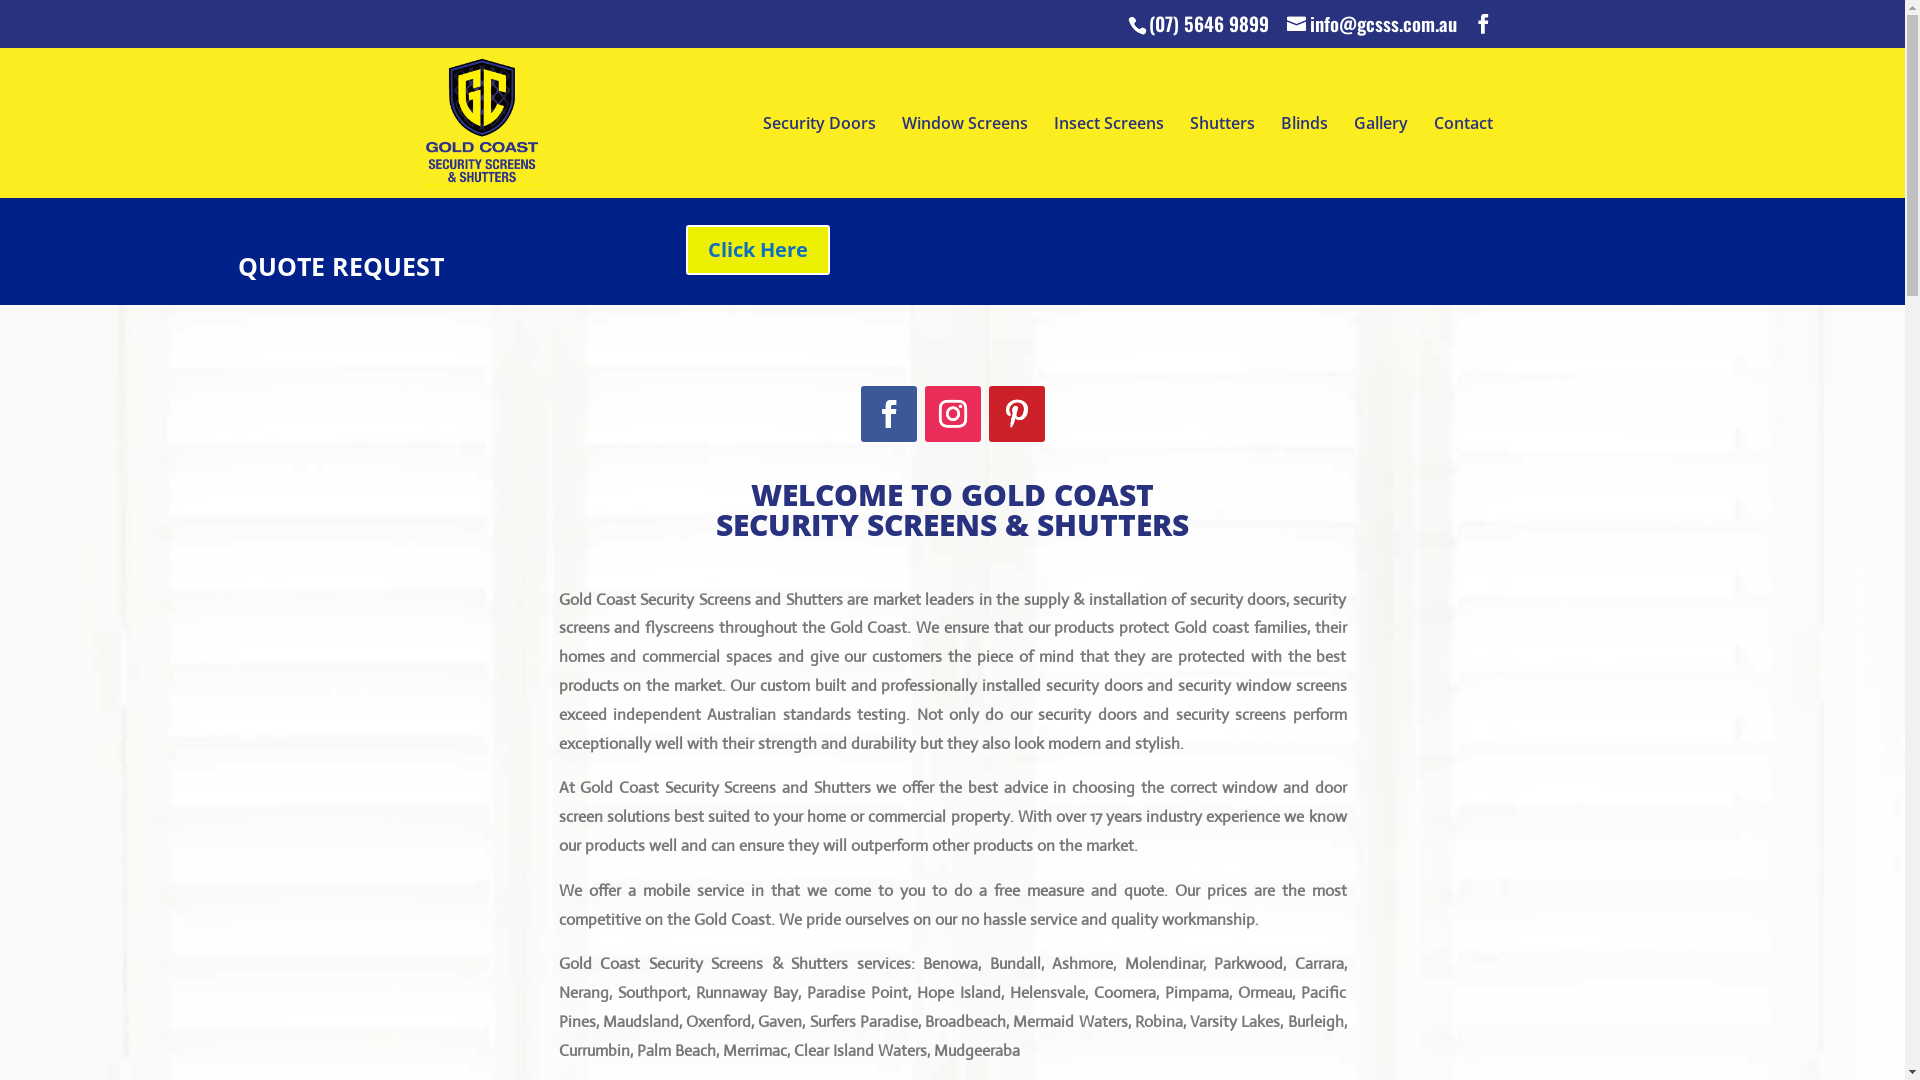 The image size is (1920, 1080). What do you see at coordinates (1016, 414) in the screenshot?
I see `Follow on Pinterest` at bounding box center [1016, 414].